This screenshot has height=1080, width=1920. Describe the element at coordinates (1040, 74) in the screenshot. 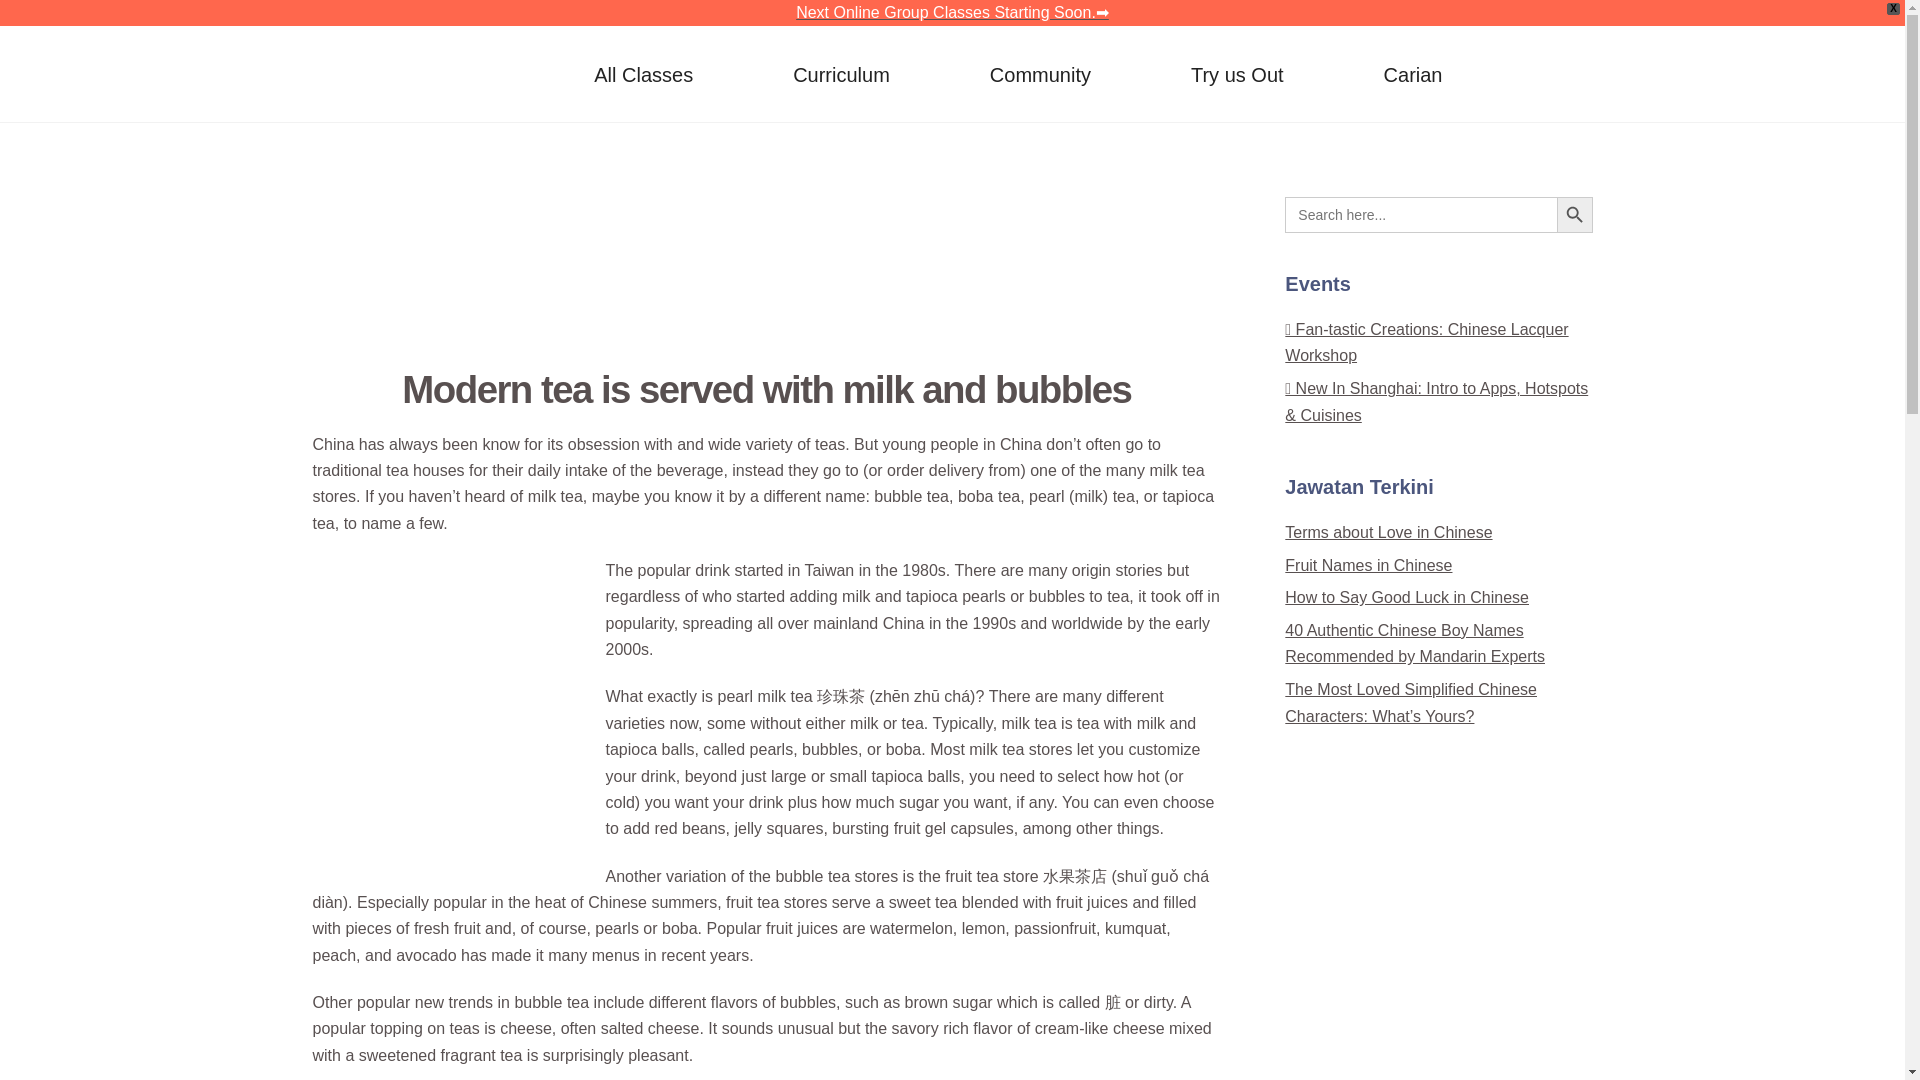

I see `Community` at that location.